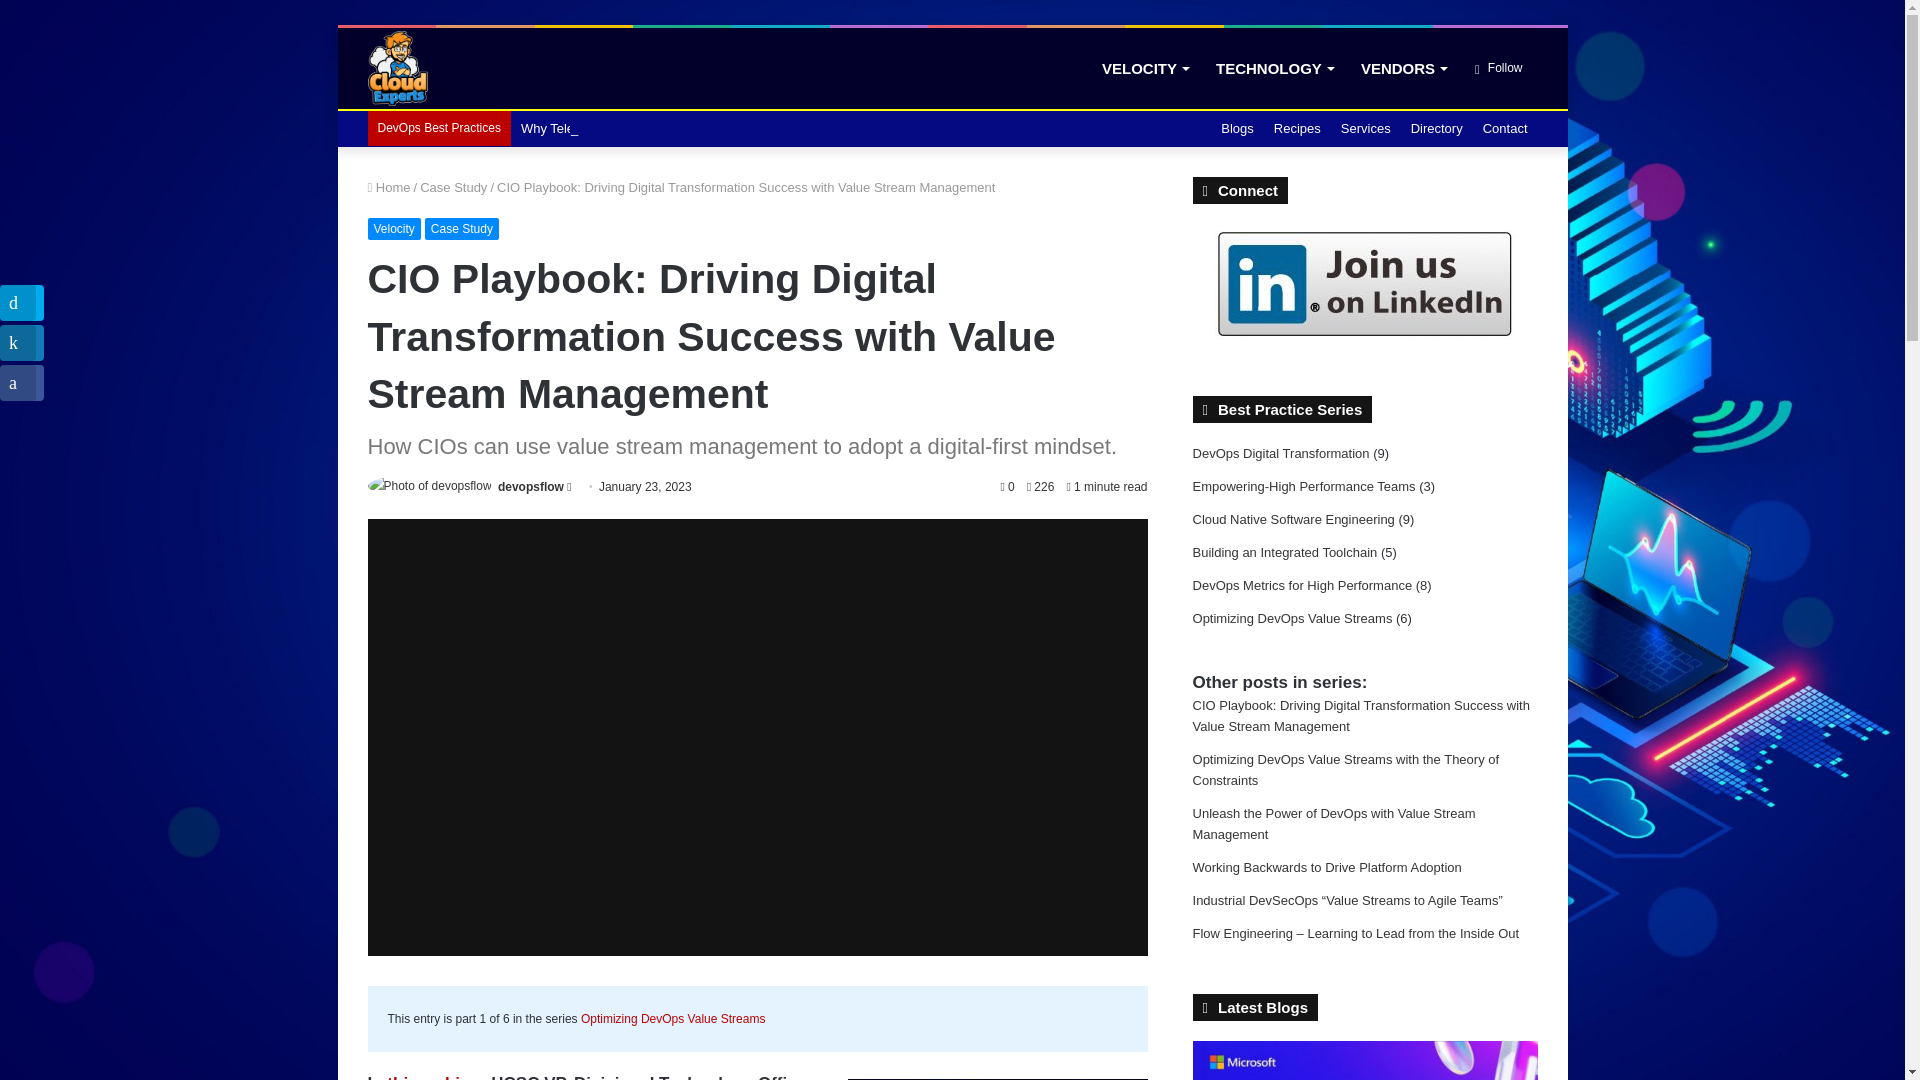  What do you see at coordinates (1274, 68) in the screenshot?
I see `TECHNOLOGY` at bounding box center [1274, 68].